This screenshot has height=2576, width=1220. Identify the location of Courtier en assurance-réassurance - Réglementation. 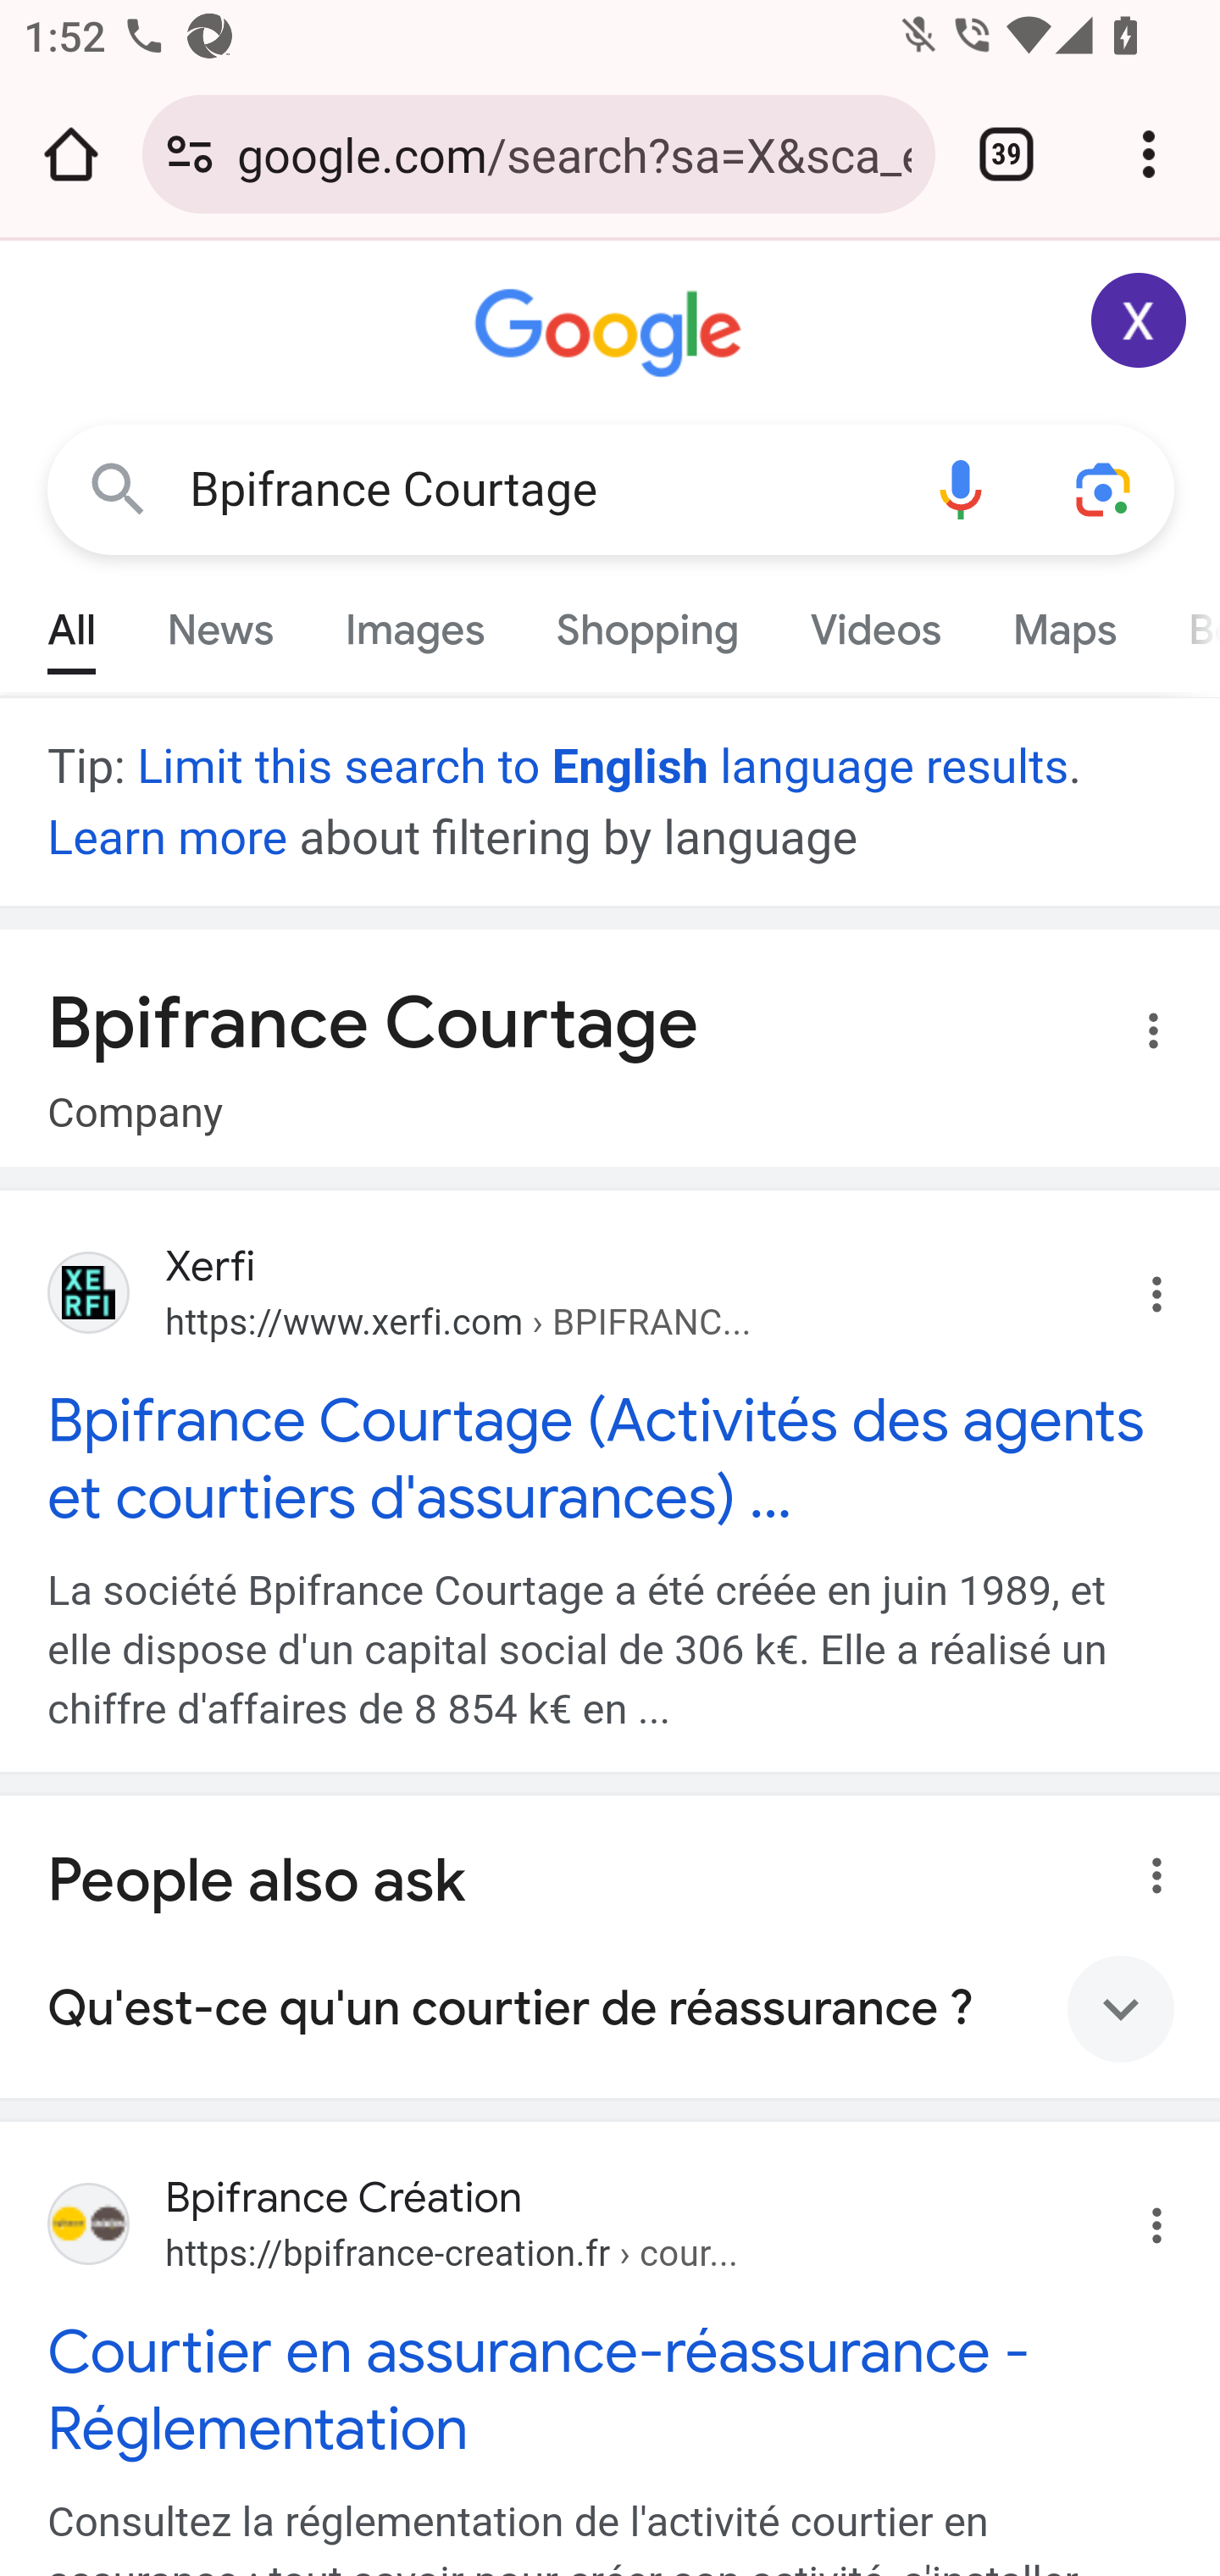
(612, 2390).